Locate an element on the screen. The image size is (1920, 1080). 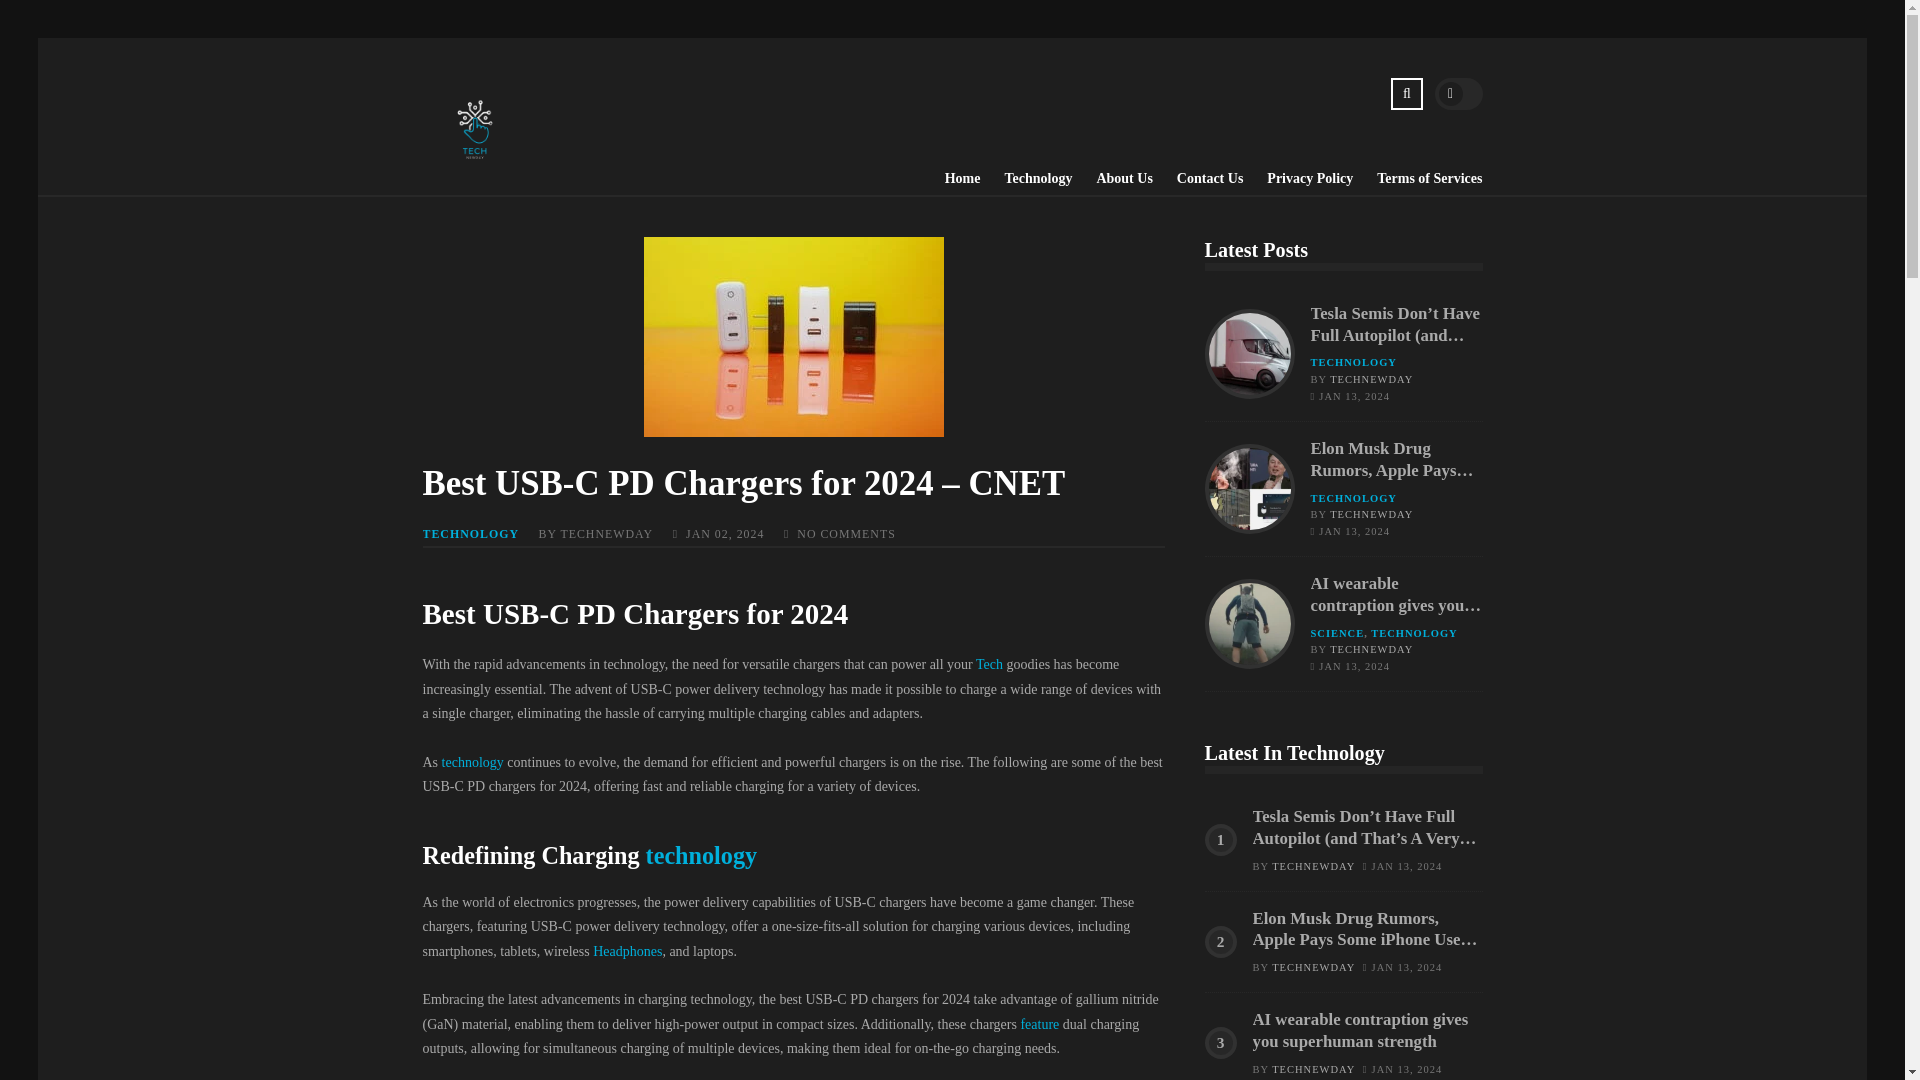
Posts by technewday is located at coordinates (1313, 1068).